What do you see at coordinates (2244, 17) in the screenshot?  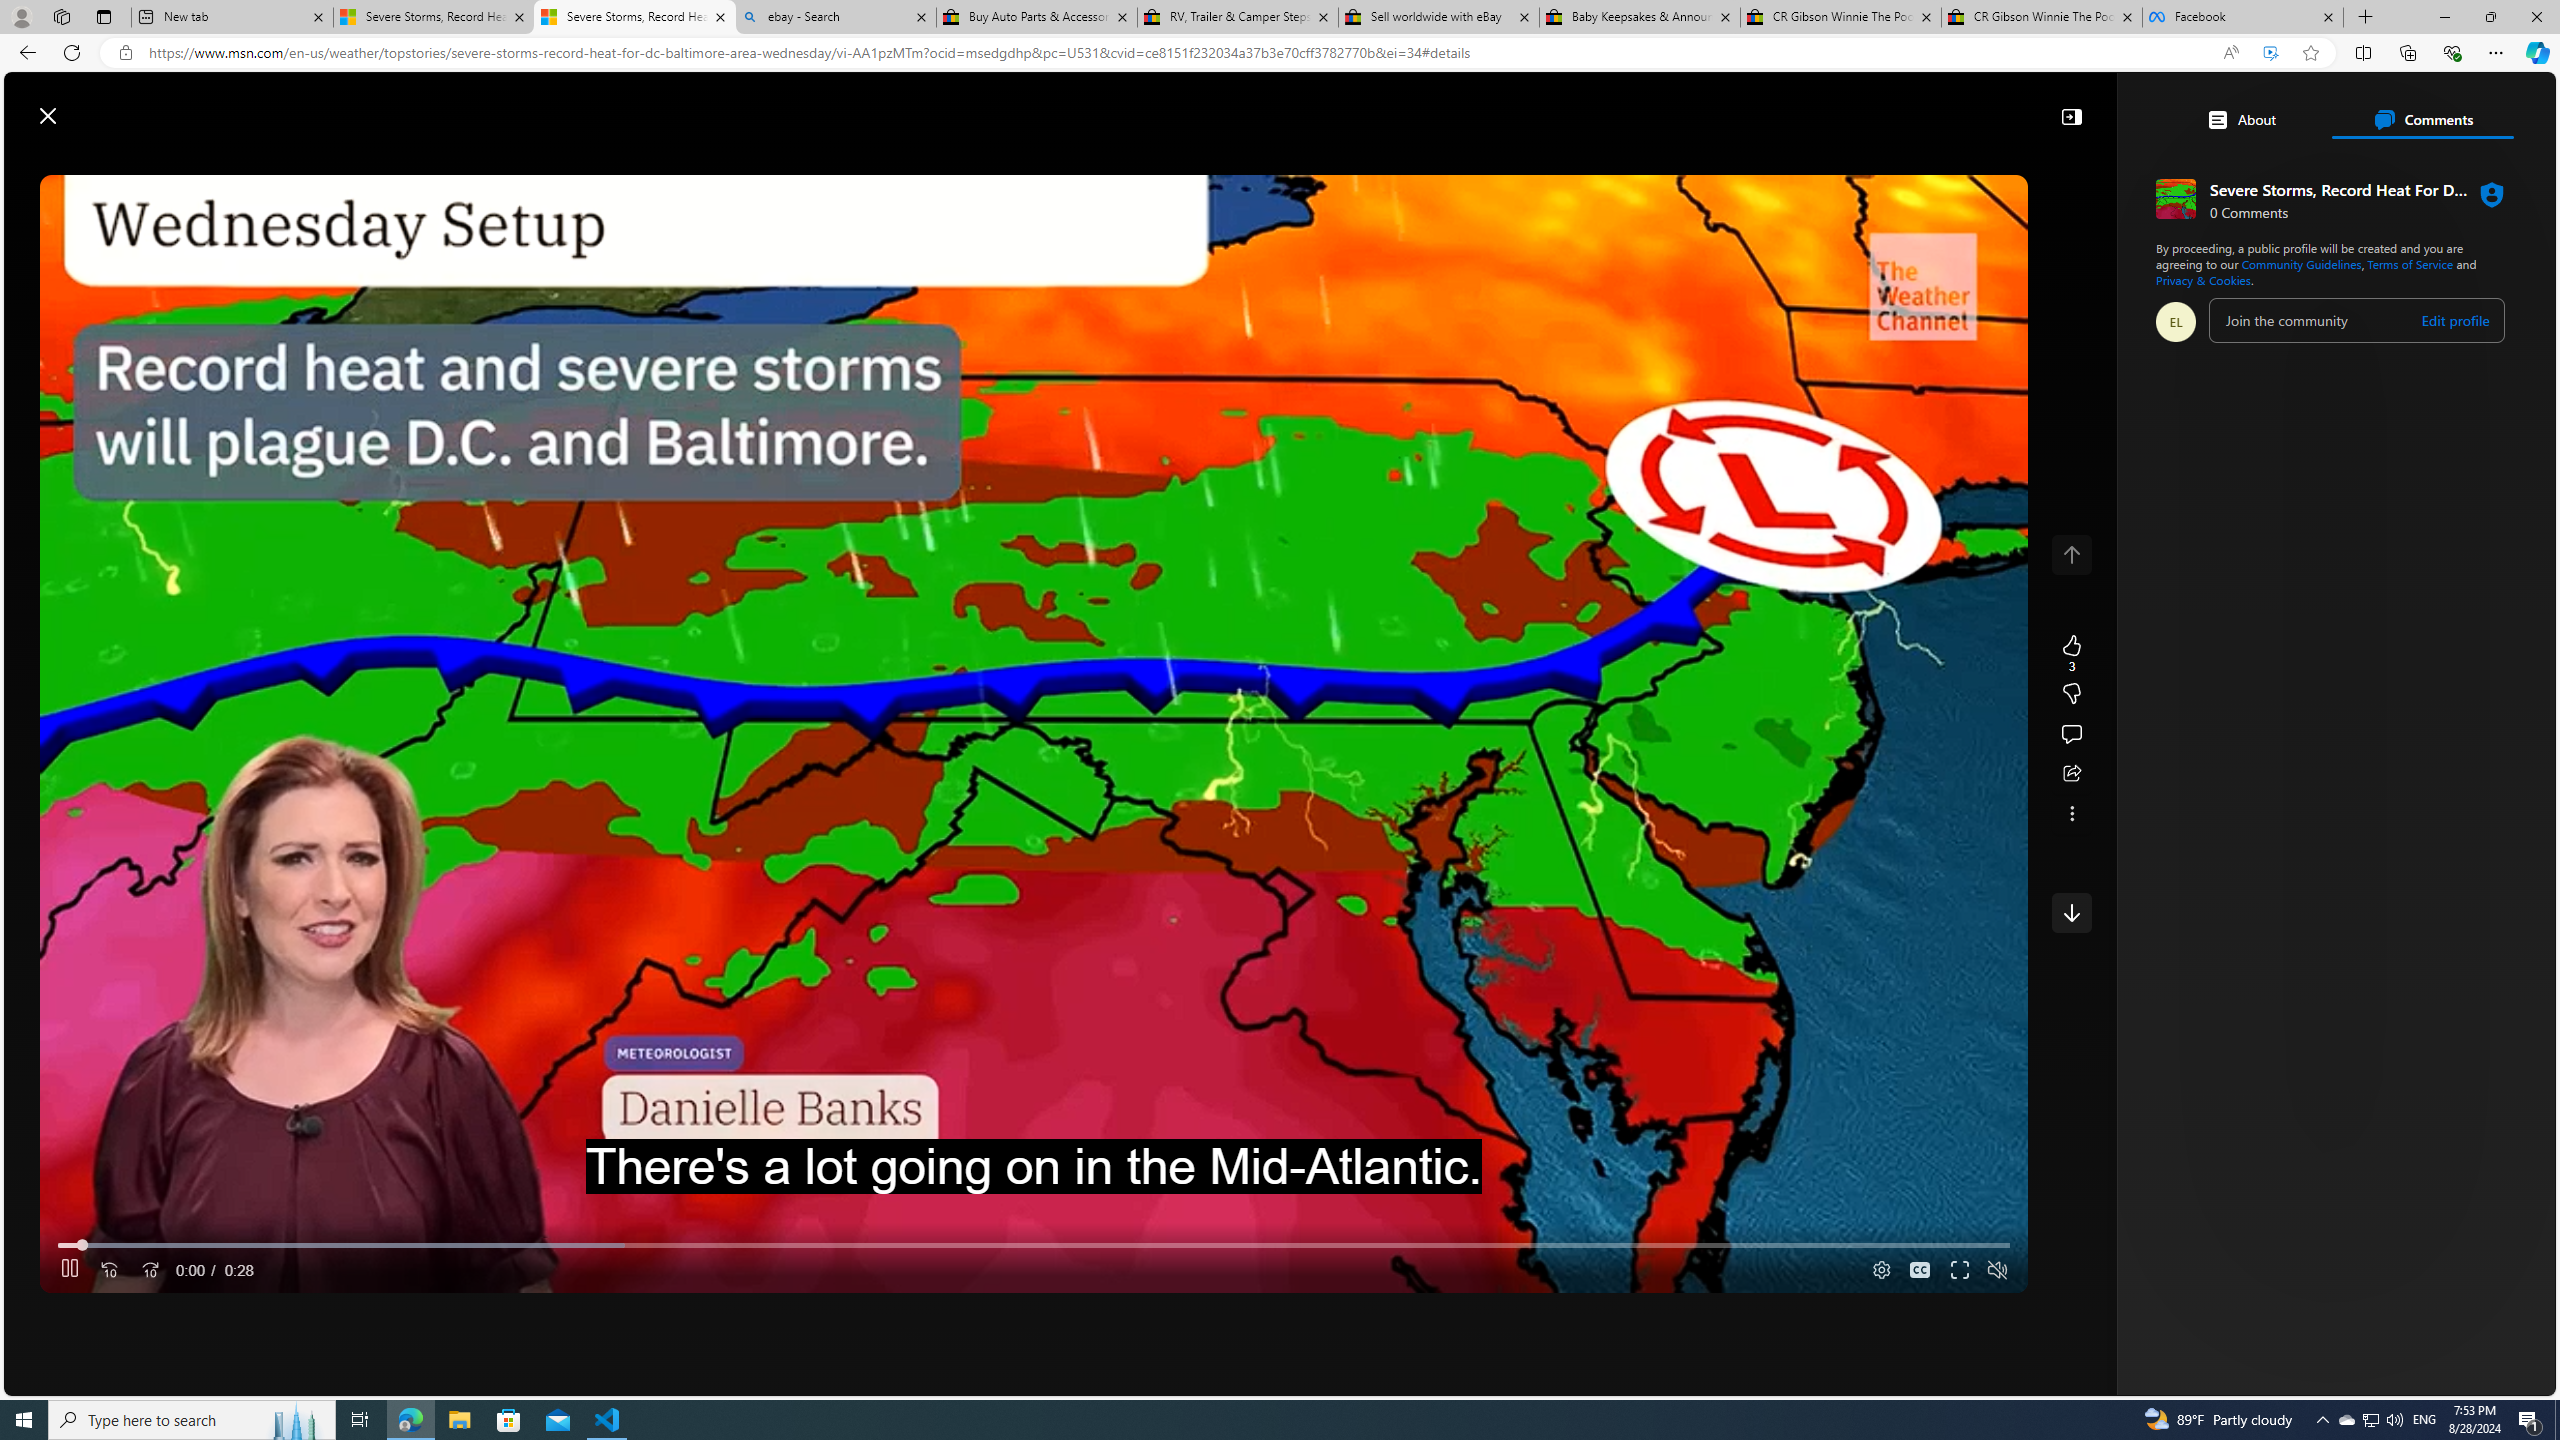 I see `Facebook` at bounding box center [2244, 17].